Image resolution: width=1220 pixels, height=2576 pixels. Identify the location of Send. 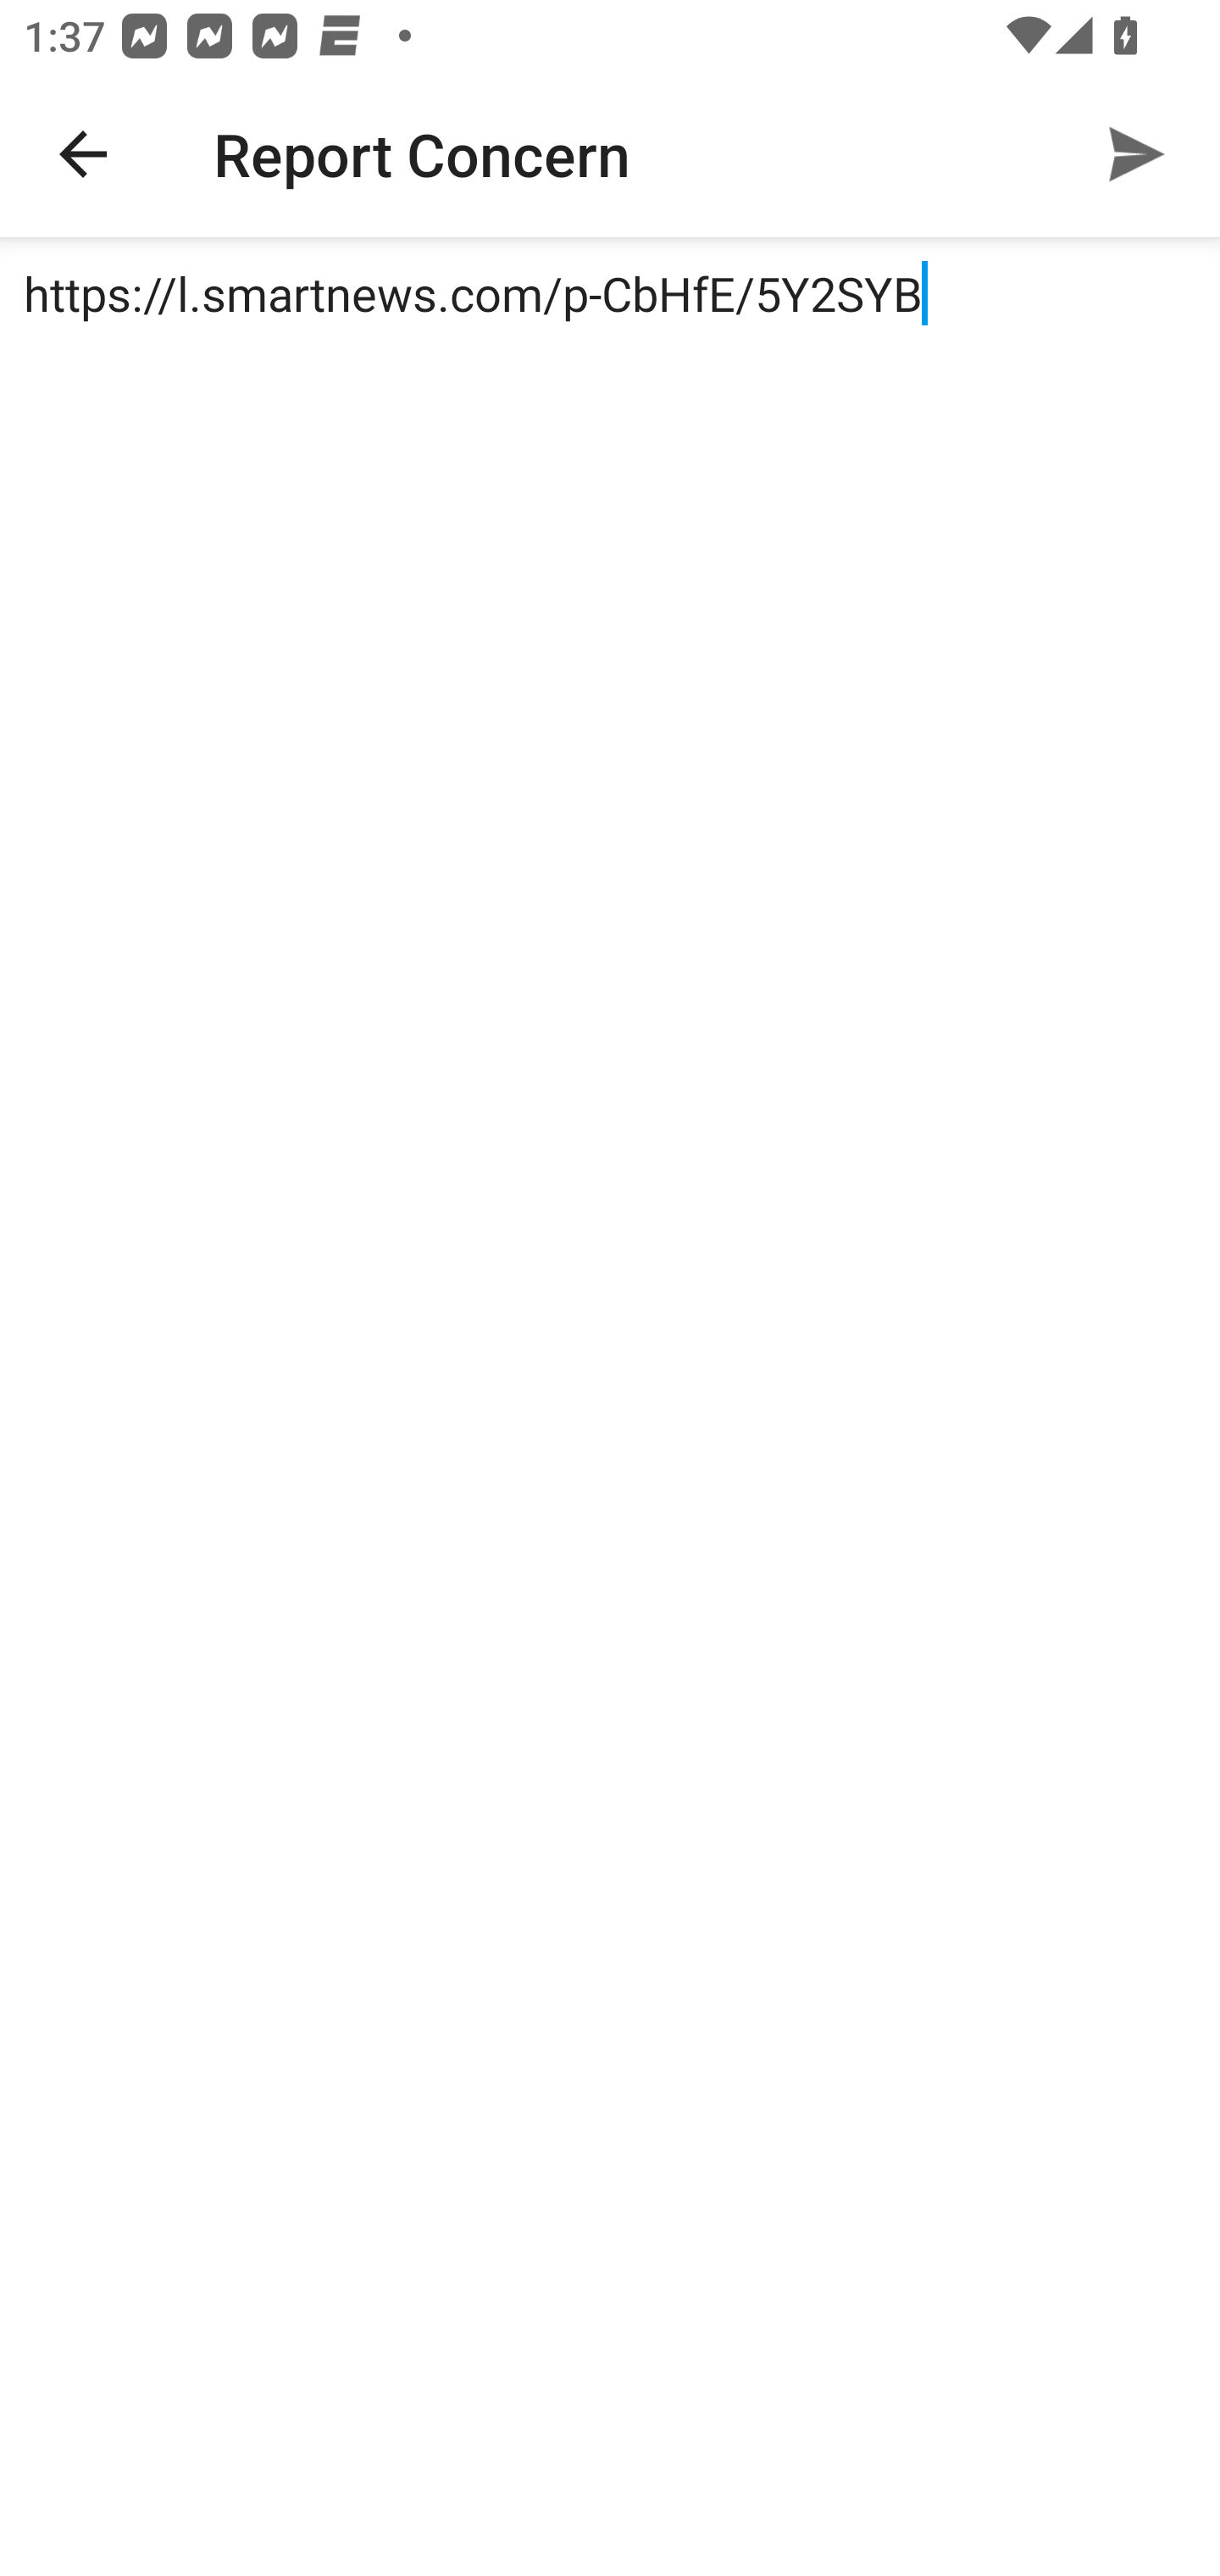
(1137, 154).